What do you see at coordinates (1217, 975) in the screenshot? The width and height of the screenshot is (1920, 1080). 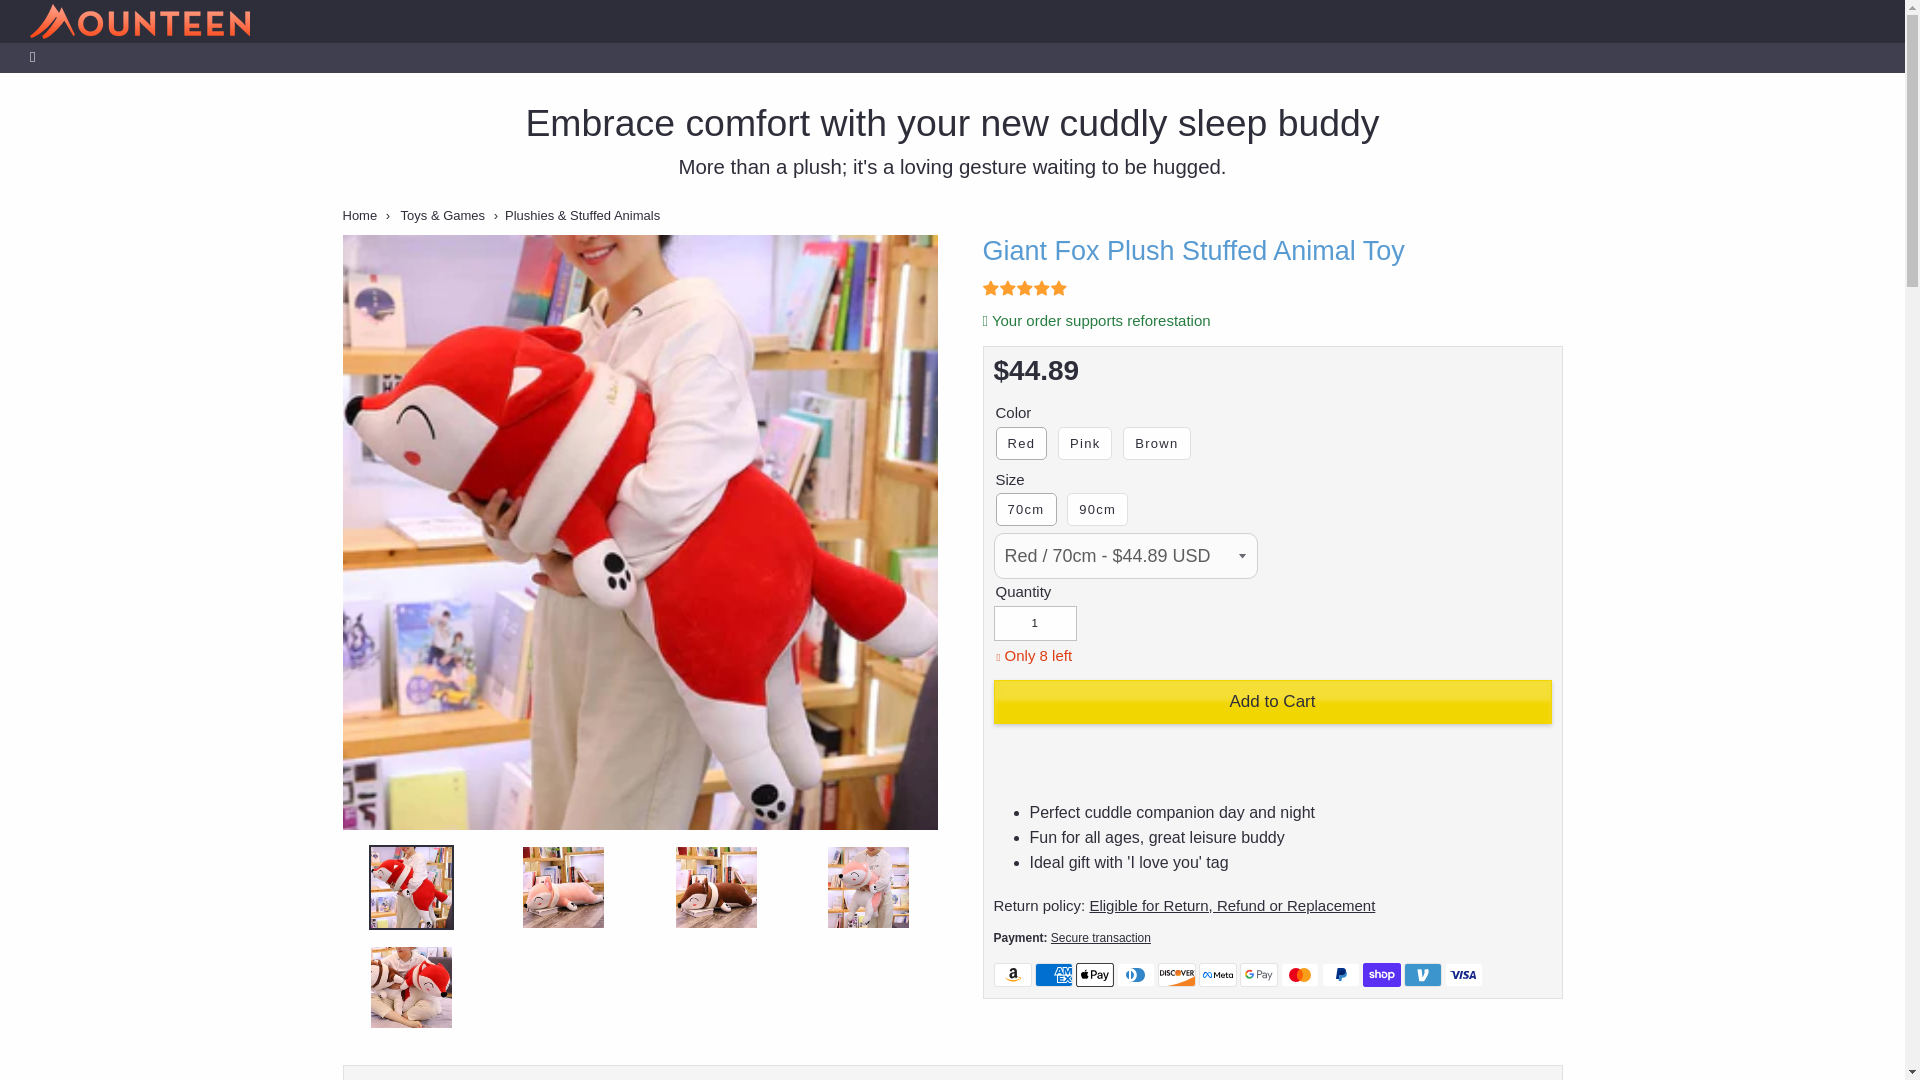 I see `Meta Pay` at bounding box center [1217, 975].